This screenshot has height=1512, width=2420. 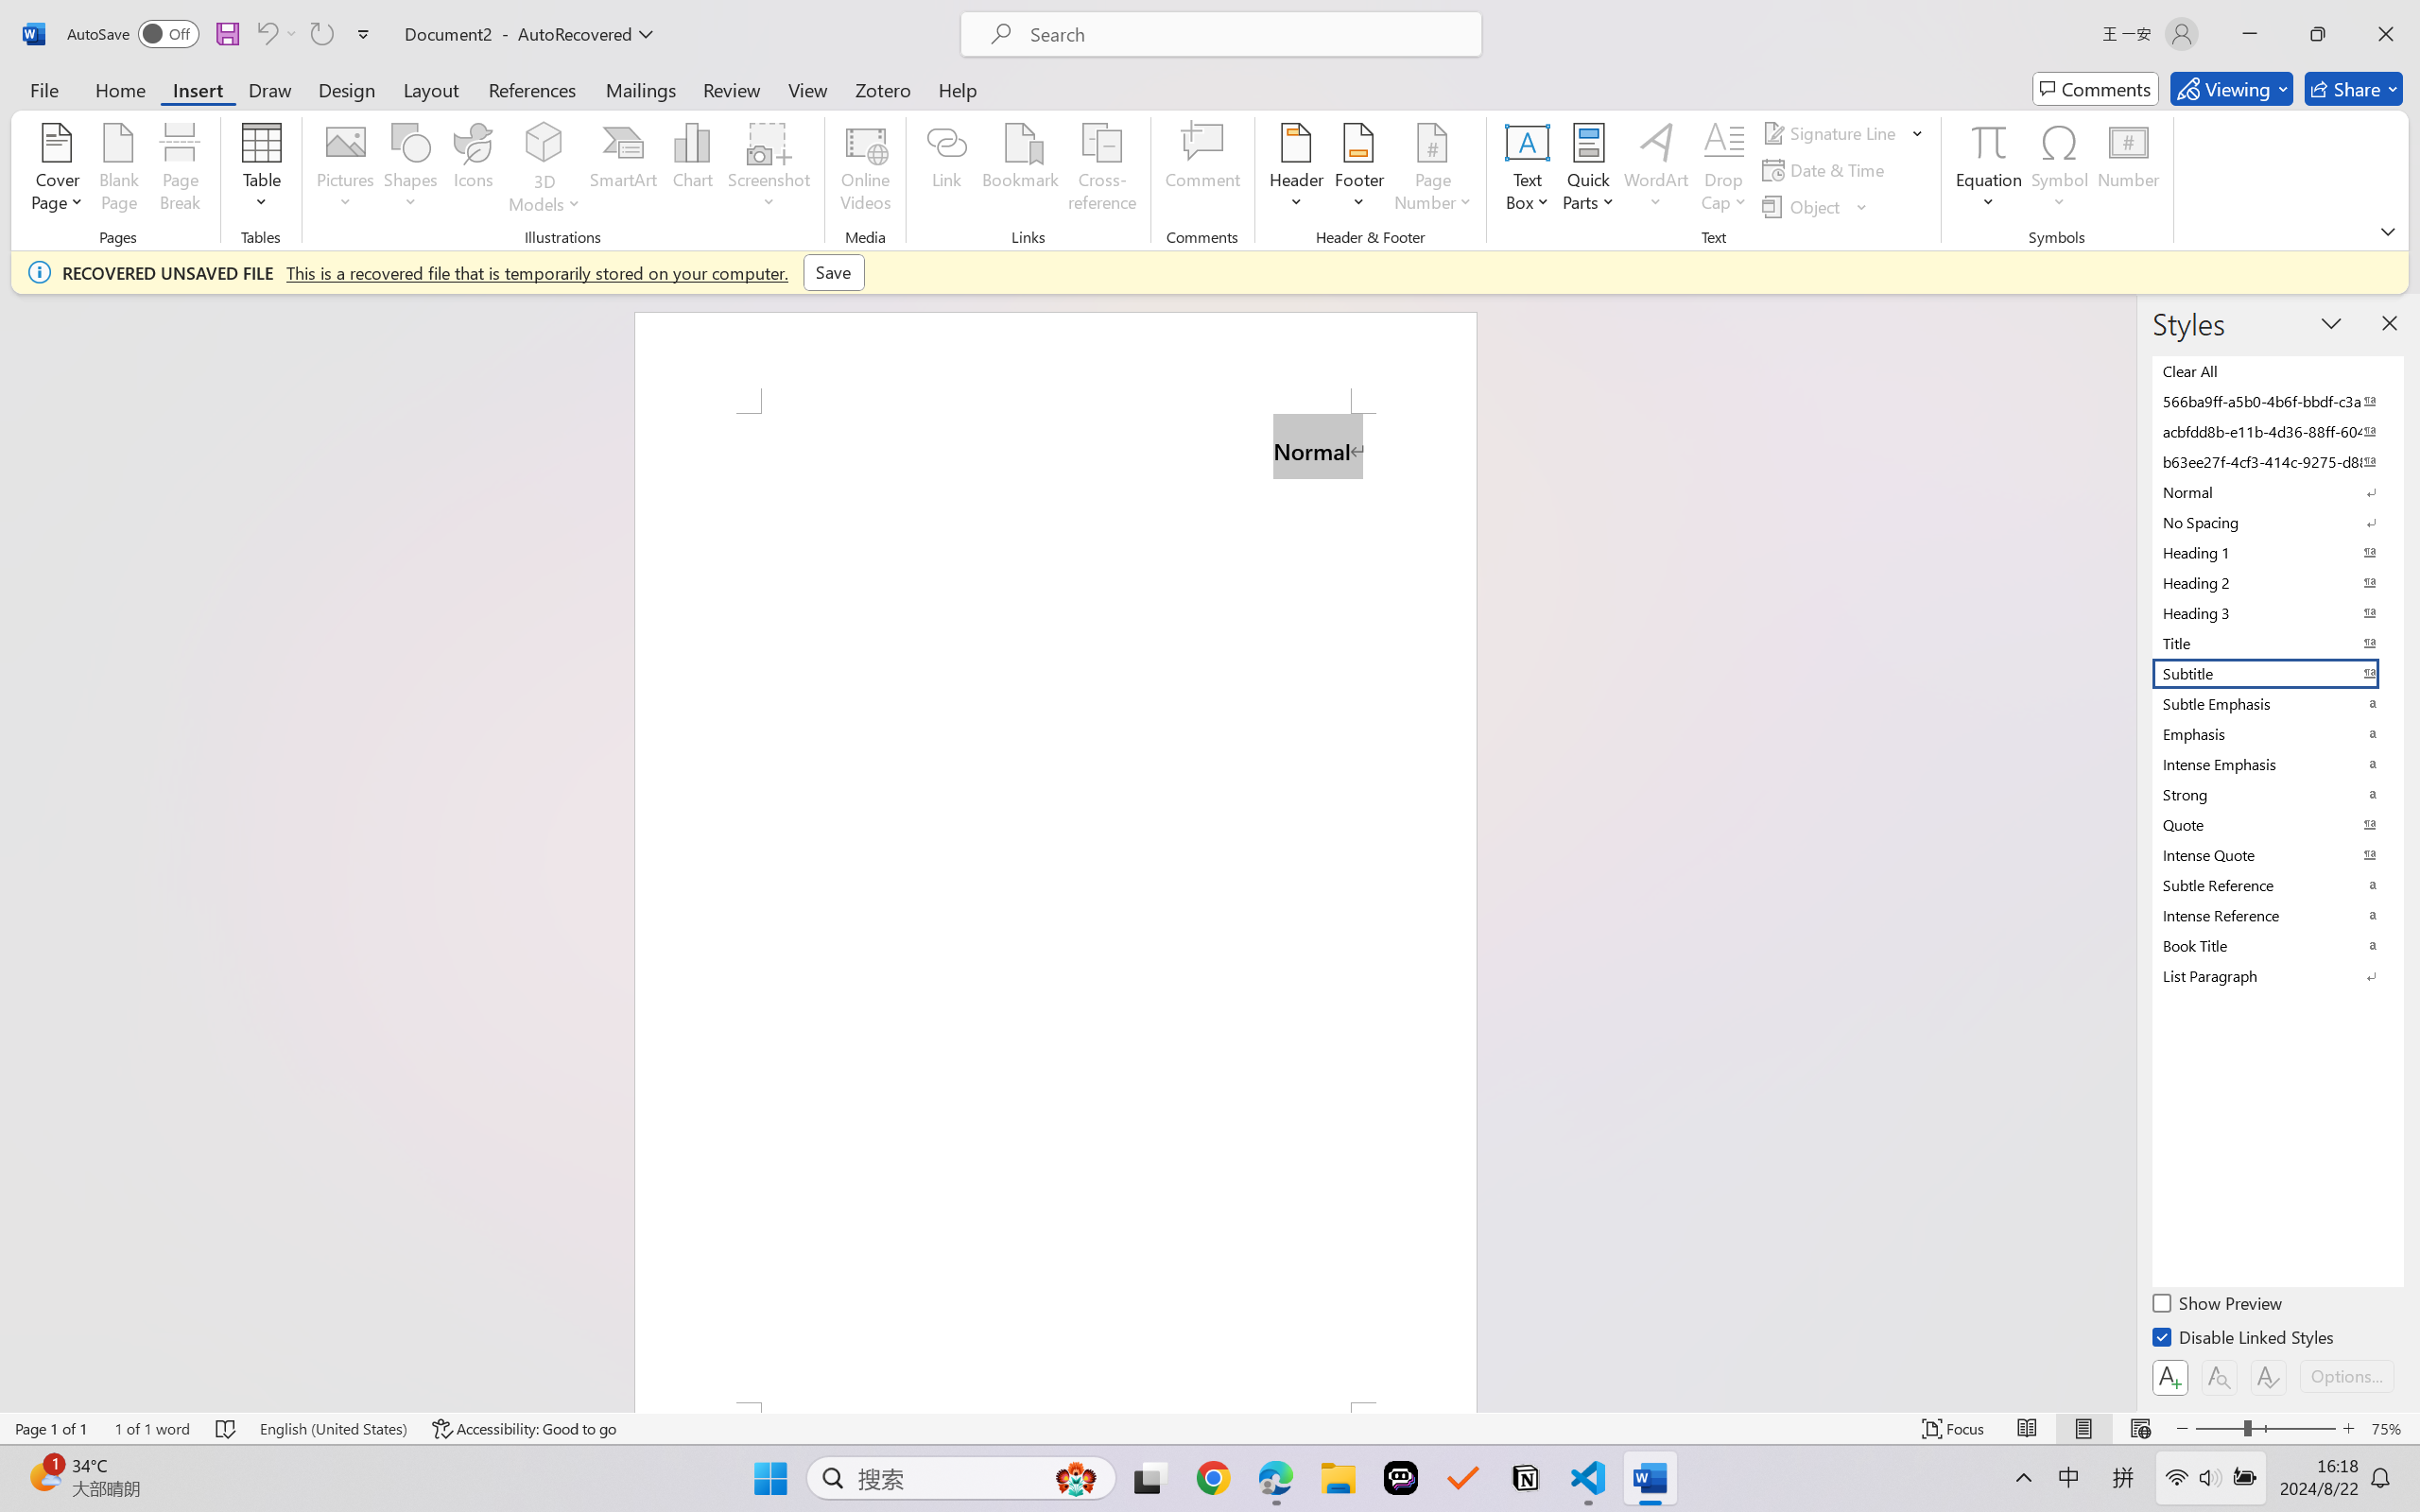 What do you see at coordinates (2276, 916) in the screenshot?
I see `Intense Reference` at bounding box center [2276, 916].